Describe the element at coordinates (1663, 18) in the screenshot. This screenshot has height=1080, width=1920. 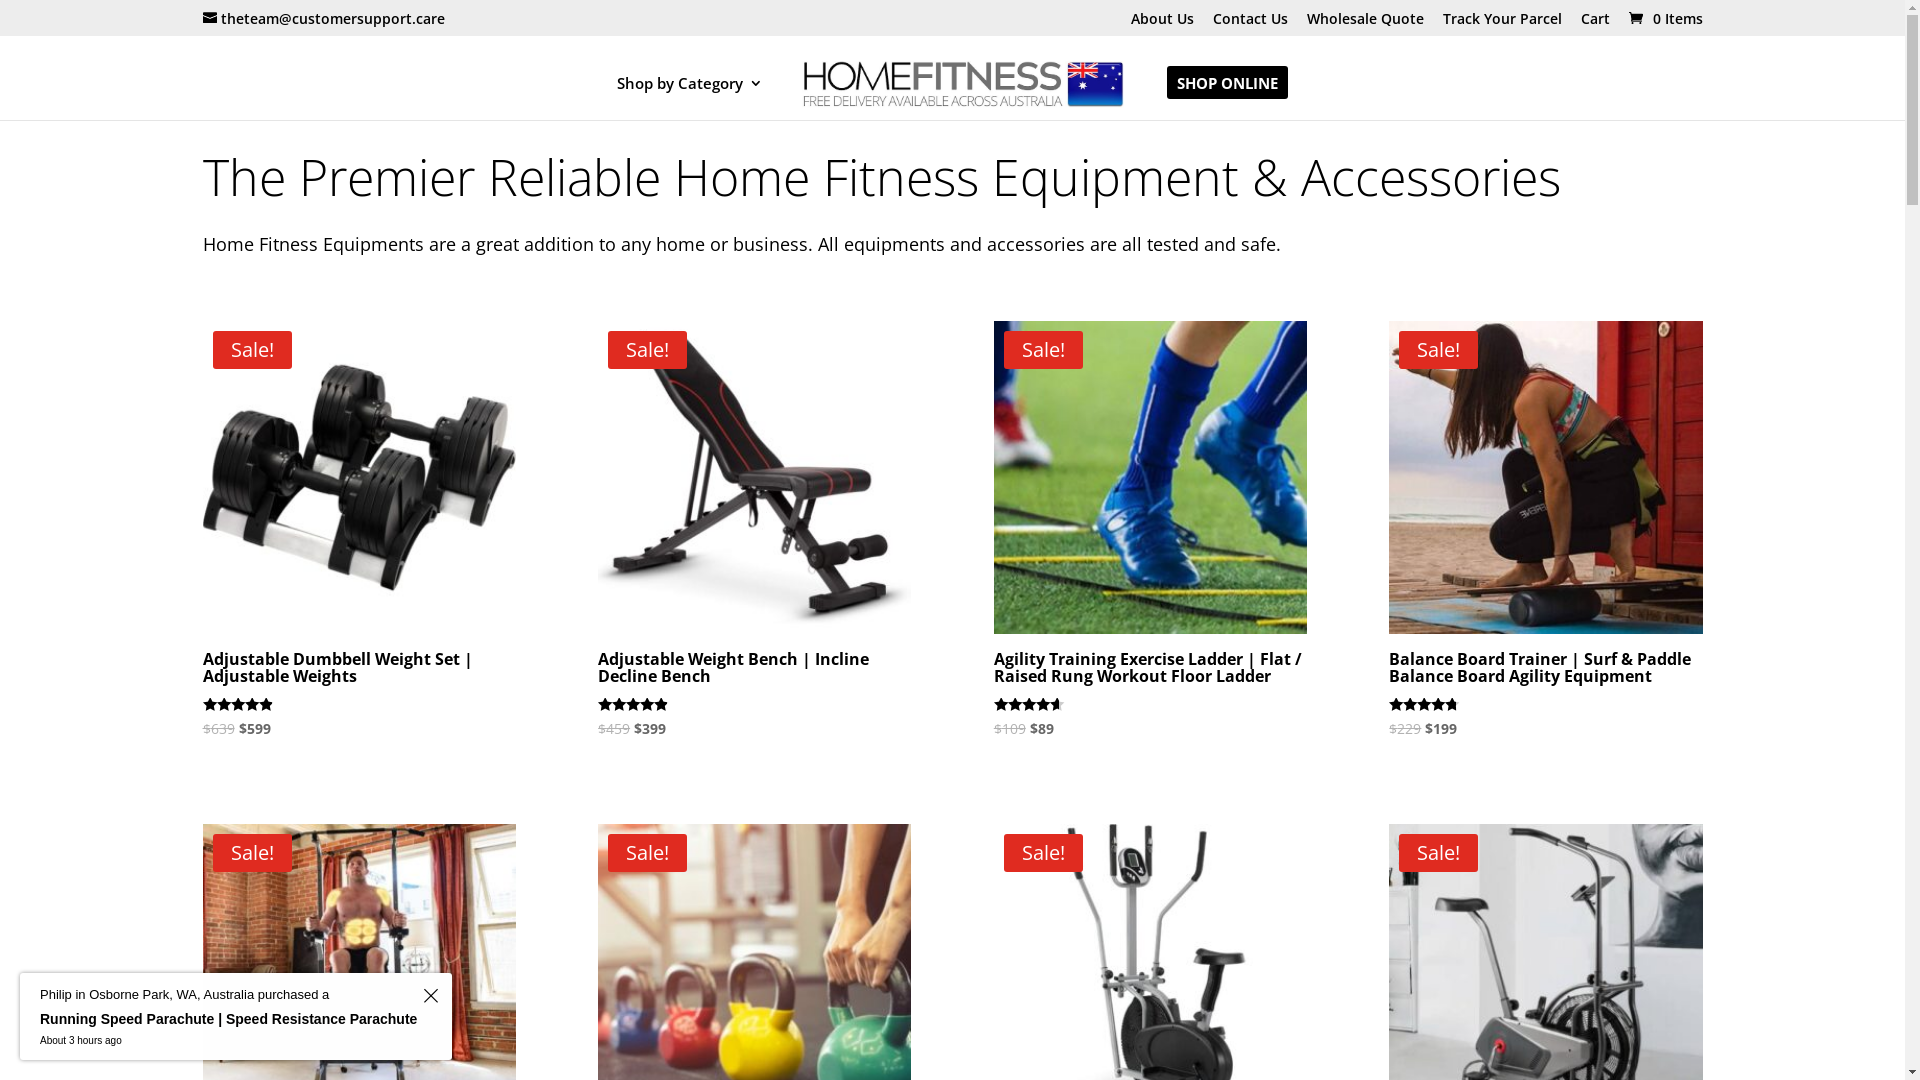
I see `0 Items` at that location.